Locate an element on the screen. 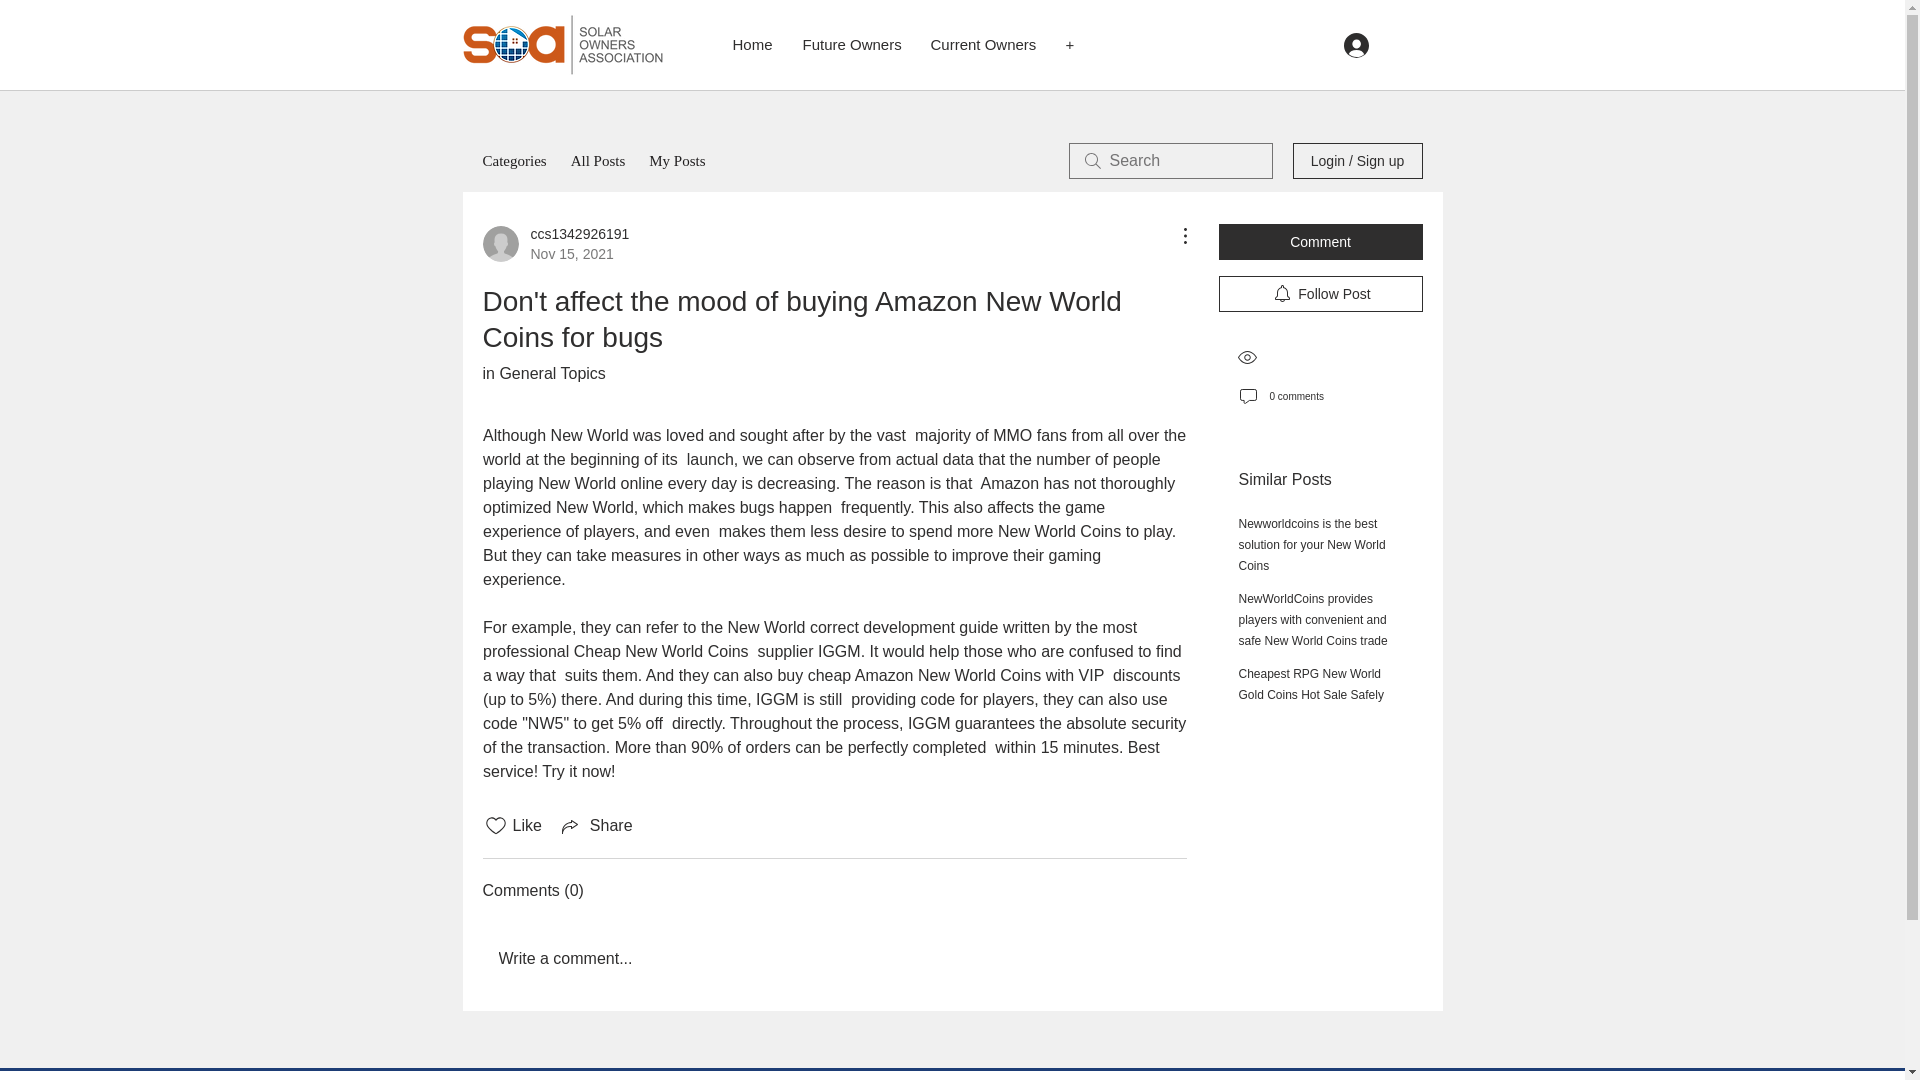 The height and width of the screenshot is (1080, 1920). My Posts is located at coordinates (596, 826).